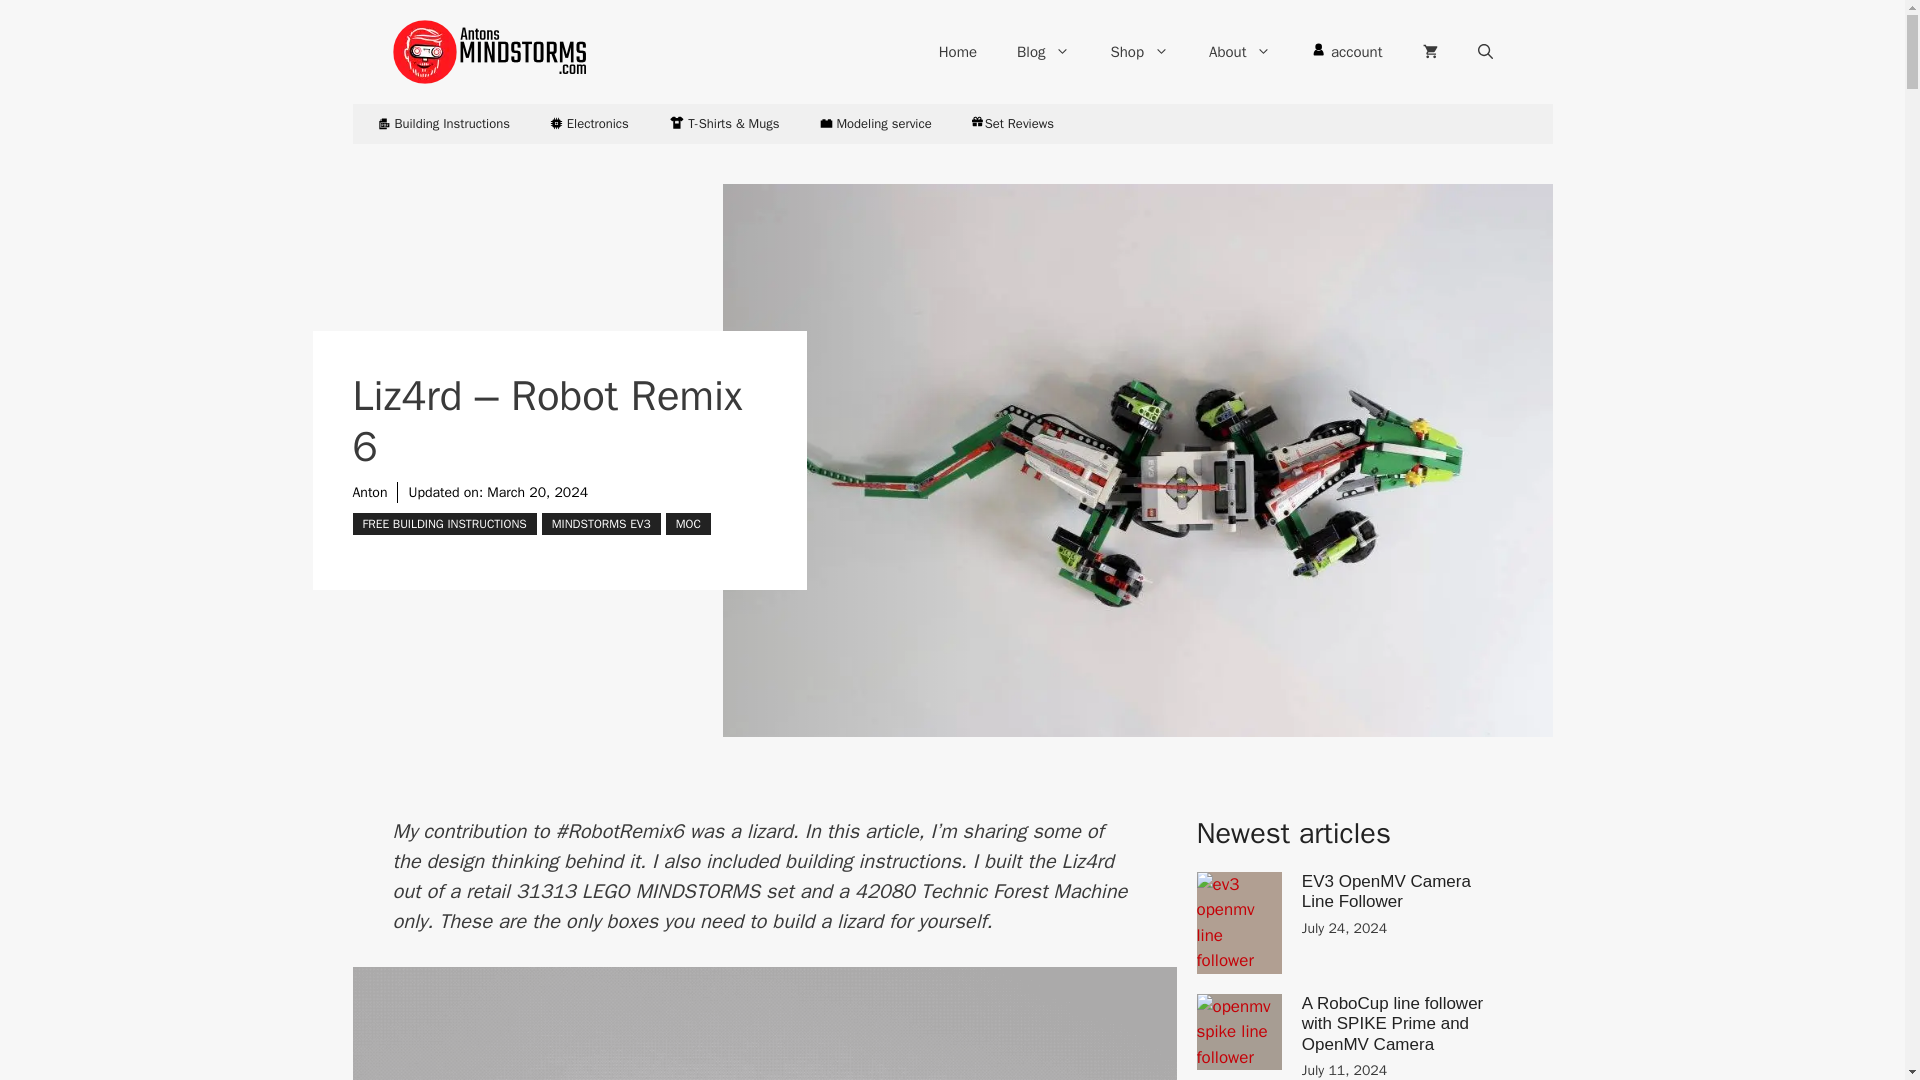 The height and width of the screenshot is (1080, 1920). I want to click on Shop, so click(1139, 52).